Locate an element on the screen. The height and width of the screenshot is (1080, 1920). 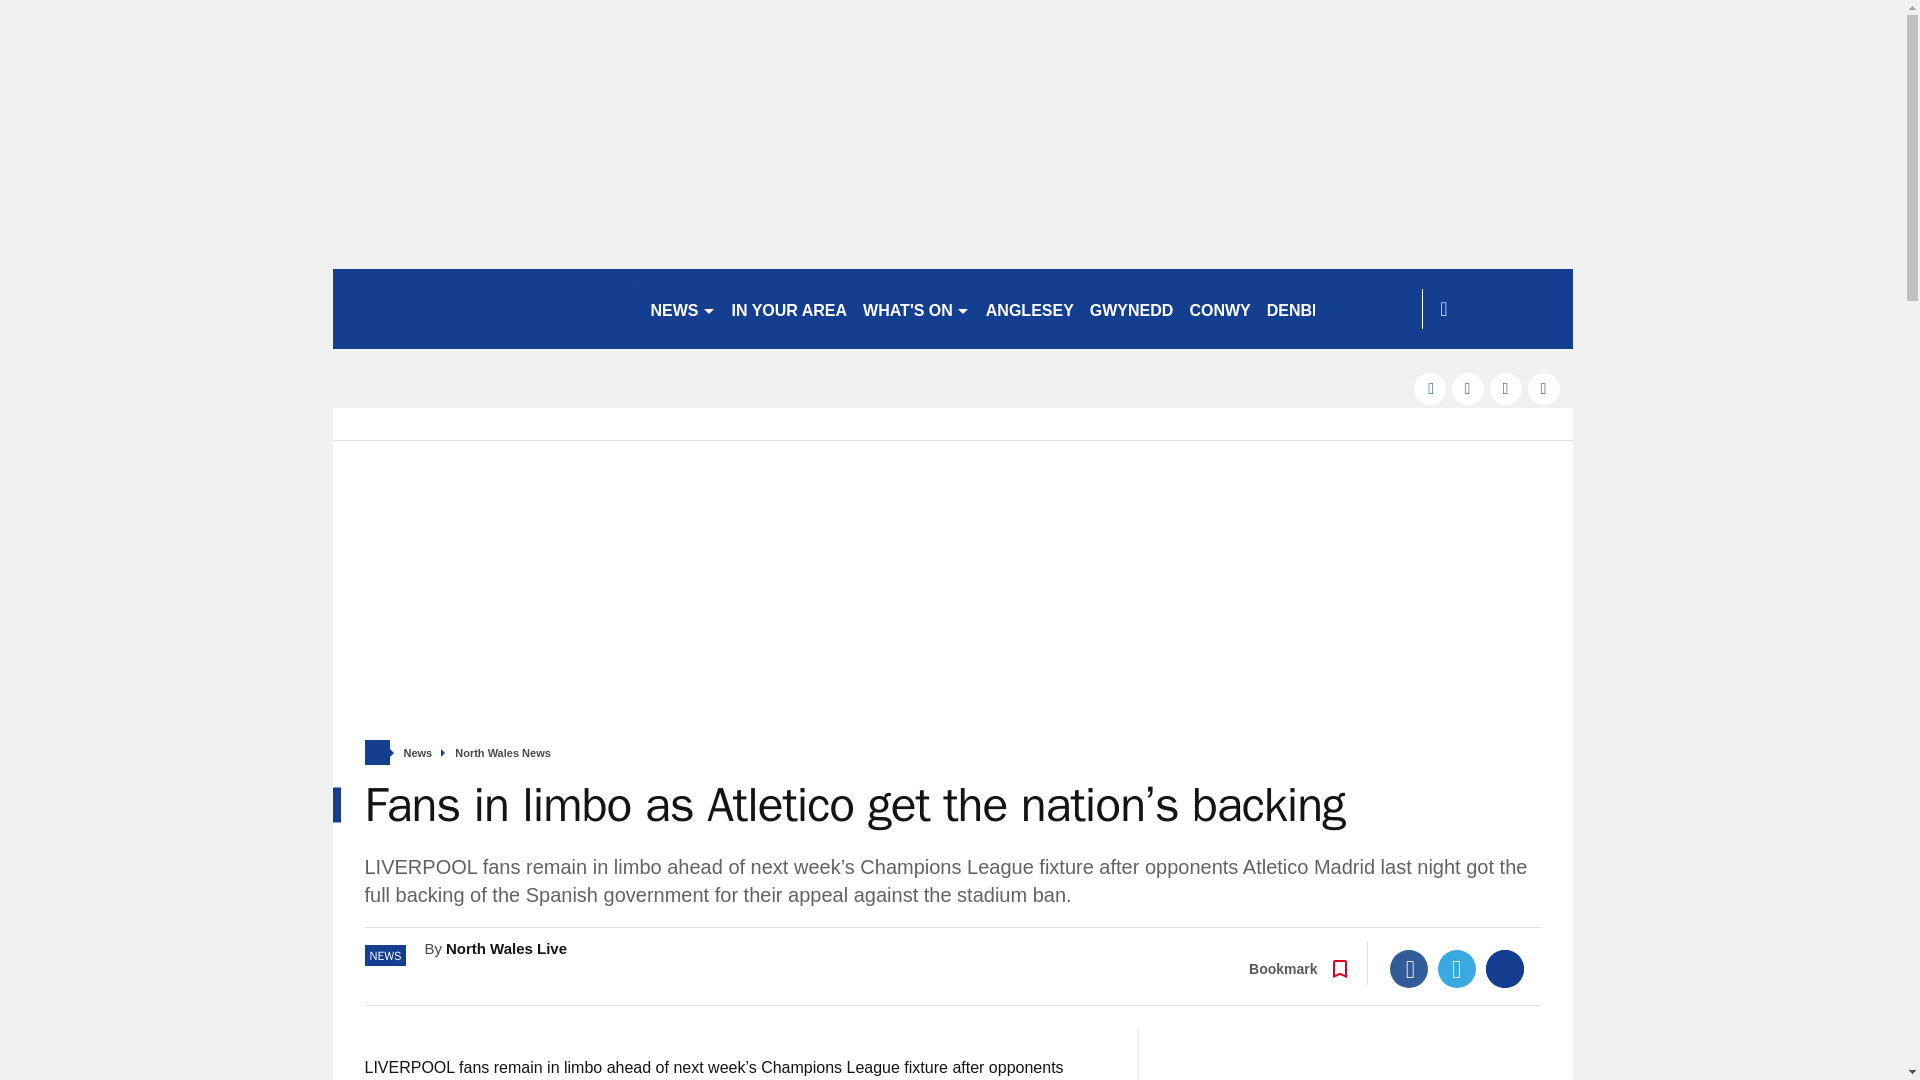
twitter is located at coordinates (1468, 388).